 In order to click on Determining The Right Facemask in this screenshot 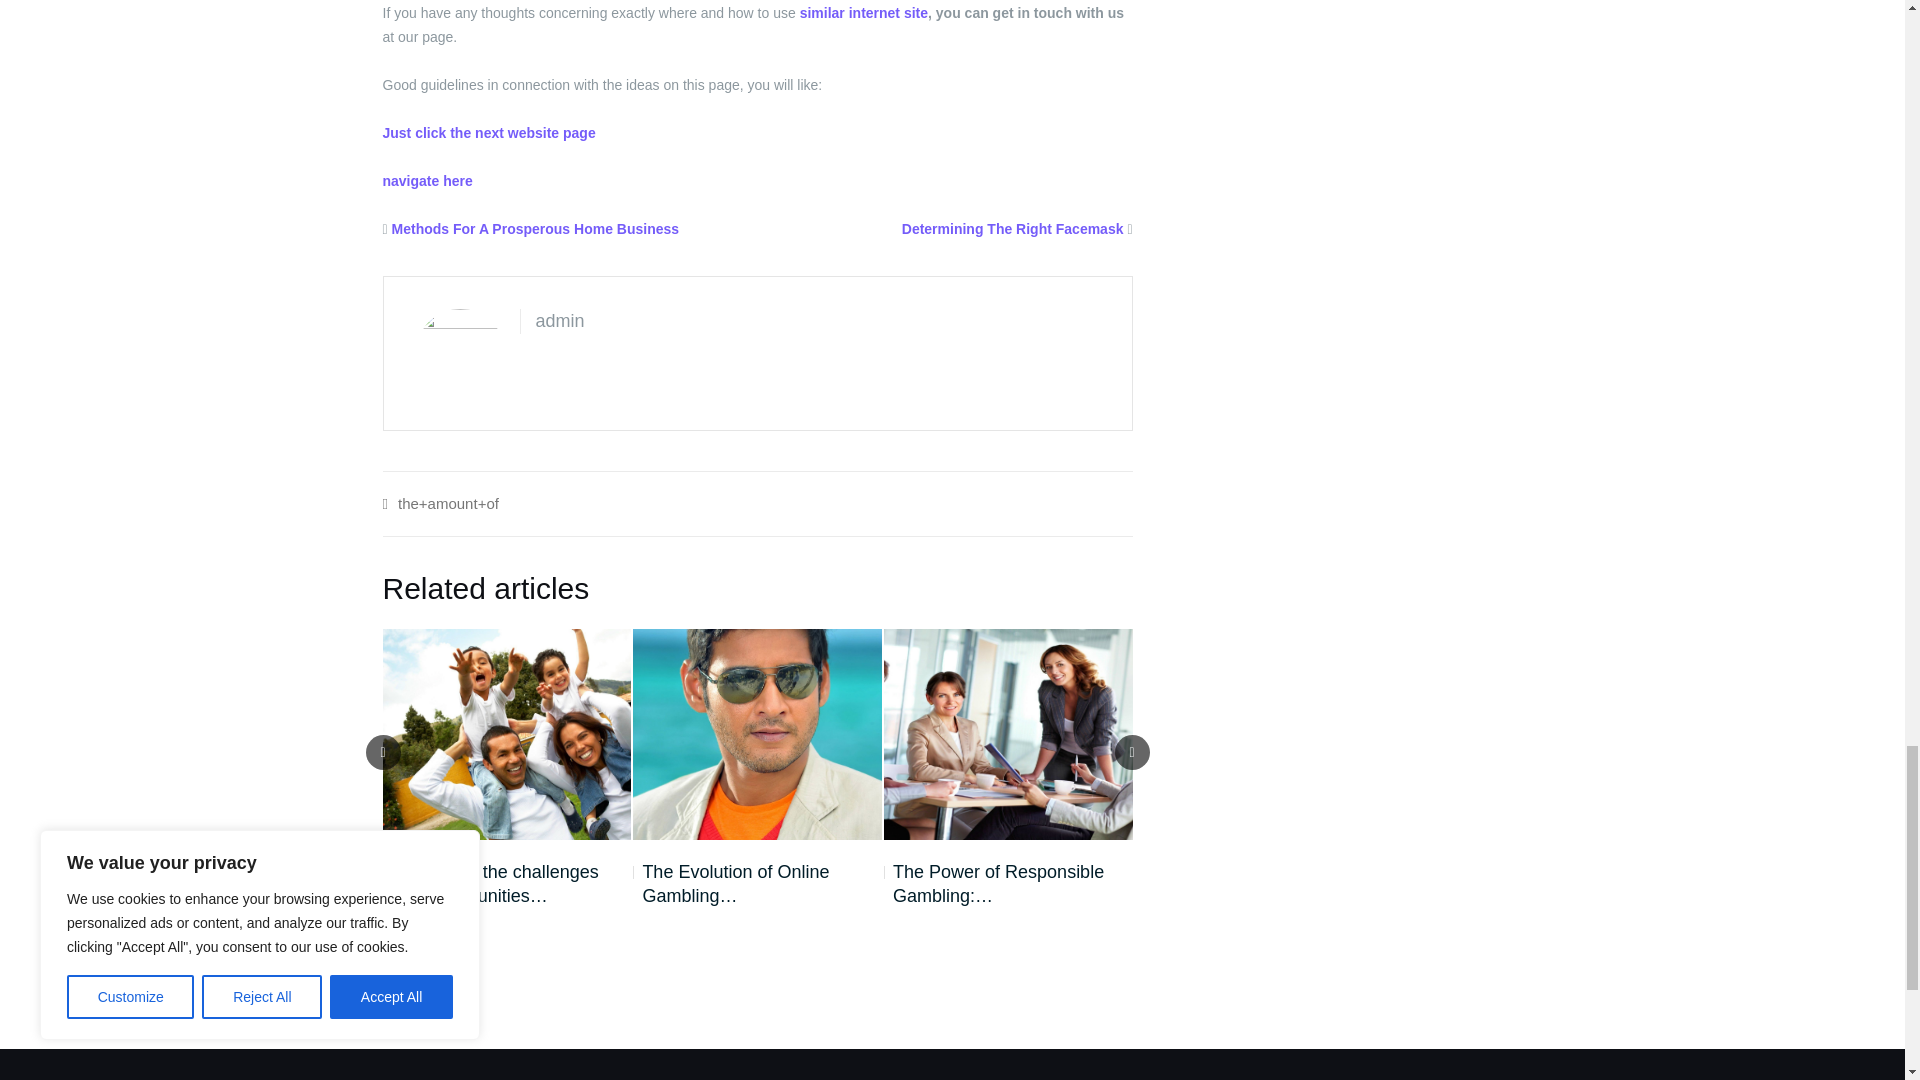, I will do `click(1012, 228)`.